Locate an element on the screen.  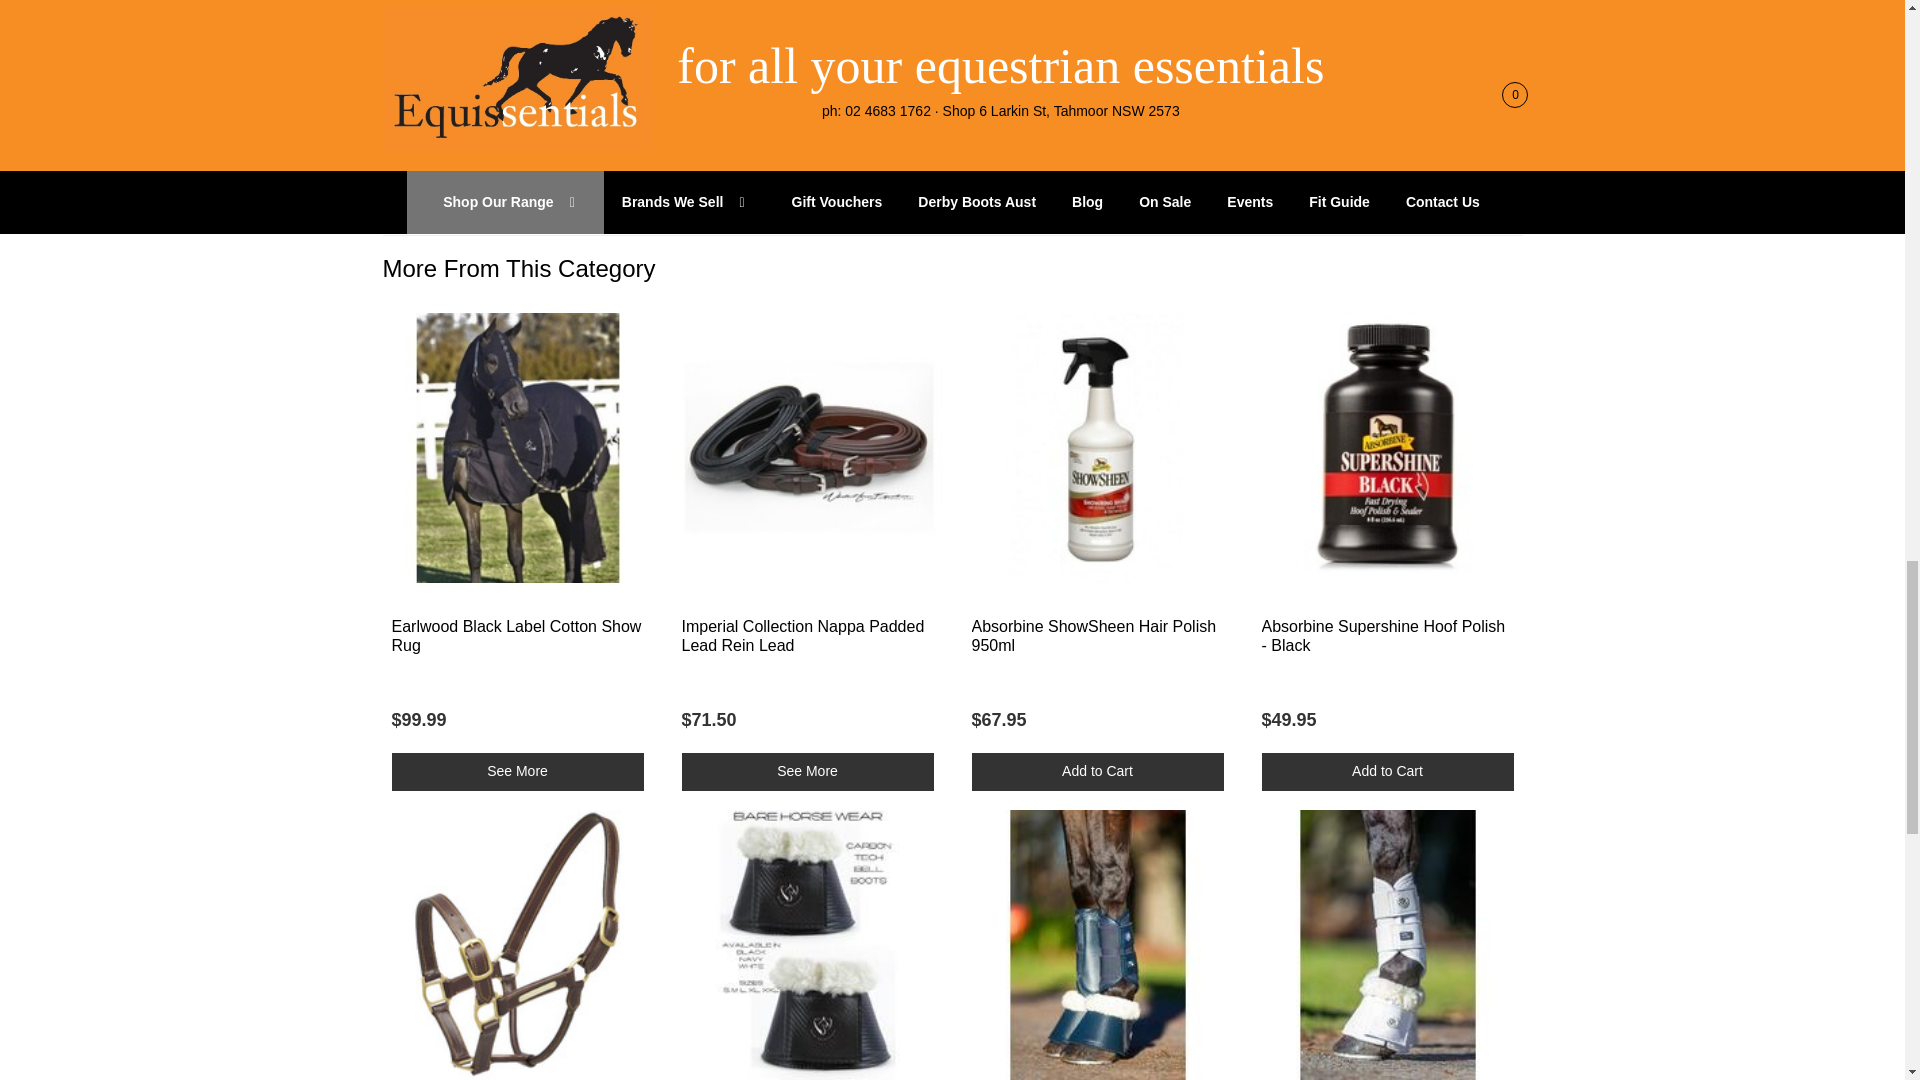
Buying Options is located at coordinates (517, 771).